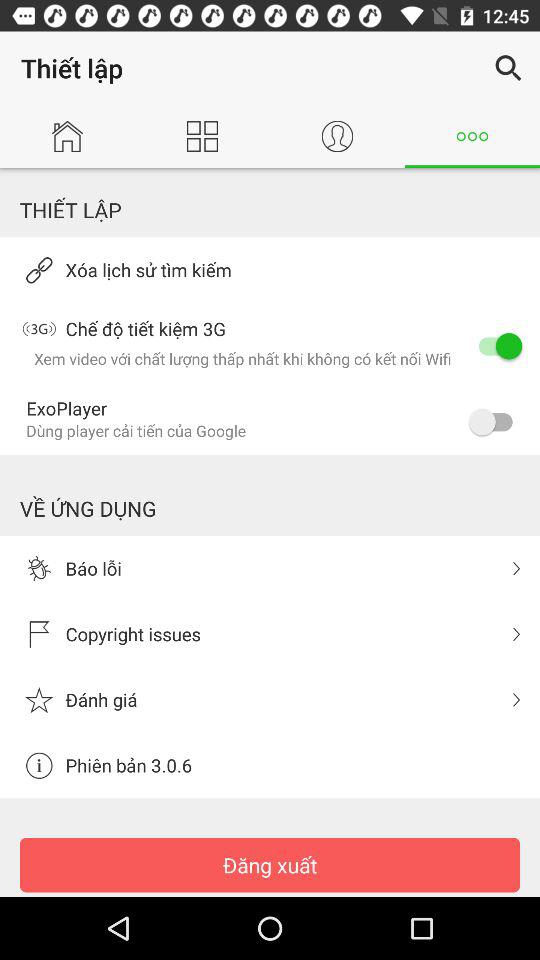 This screenshot has height=960, width=540. Describe the element at coordinates (496, 346) in the screenshot. I see `turn off the icon above the exoplayer icon` at that location.